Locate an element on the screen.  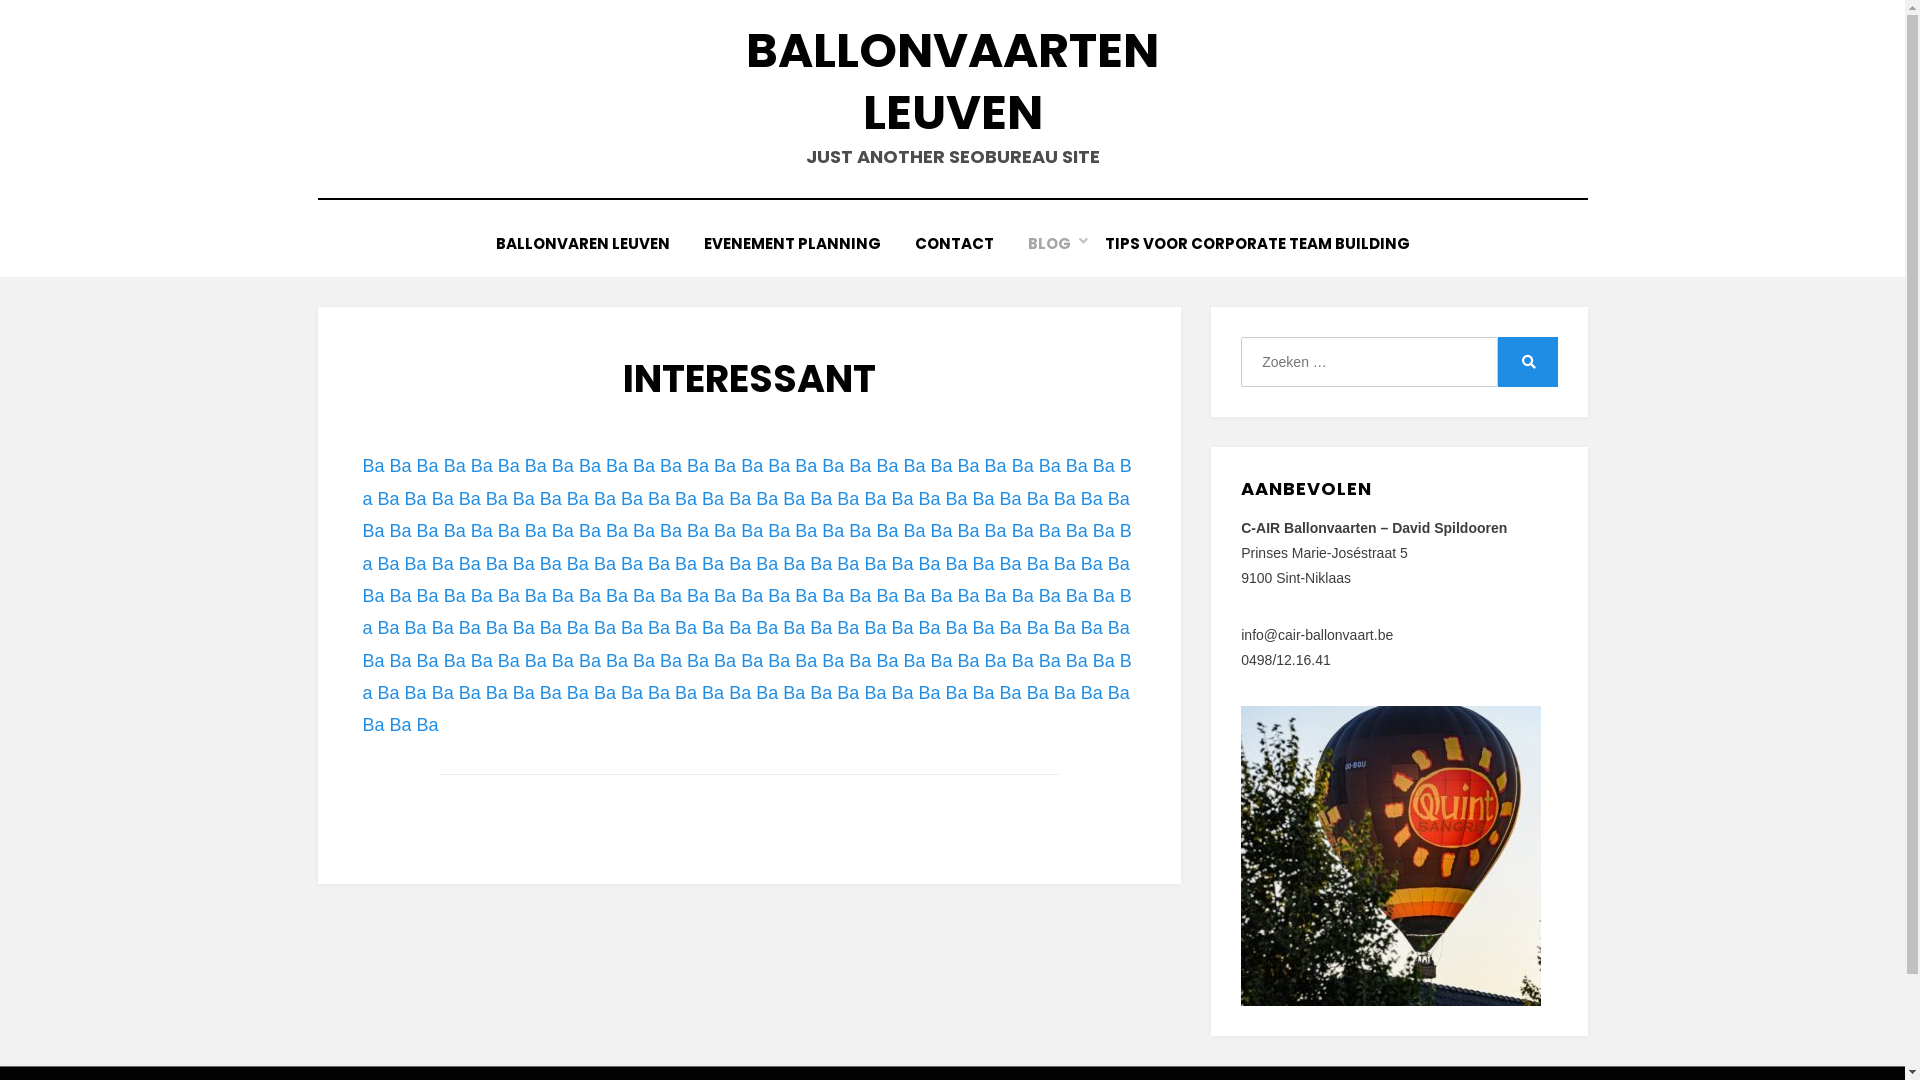
Ba is located at coordinates (821, 693).